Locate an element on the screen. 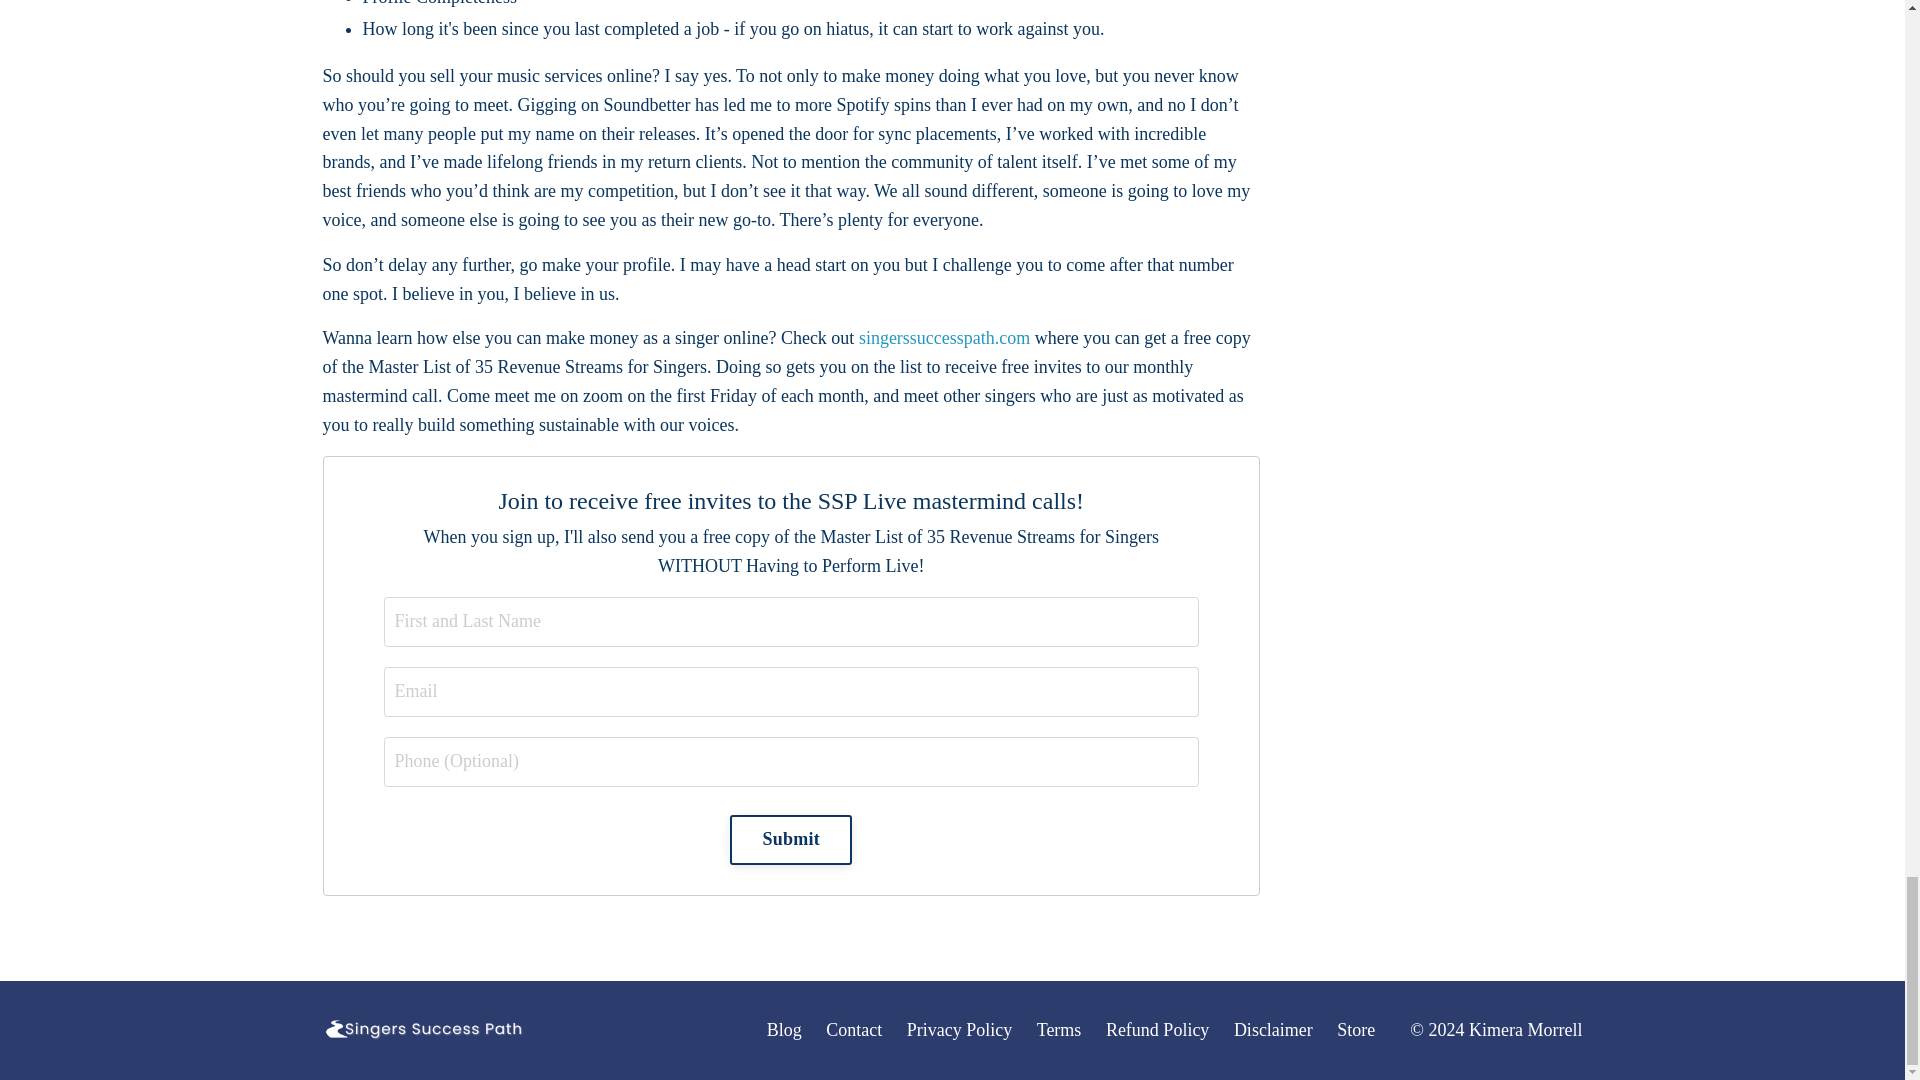 The image size is (1920, 1080). Privacy Policy is located at coordinates (960, 1030).